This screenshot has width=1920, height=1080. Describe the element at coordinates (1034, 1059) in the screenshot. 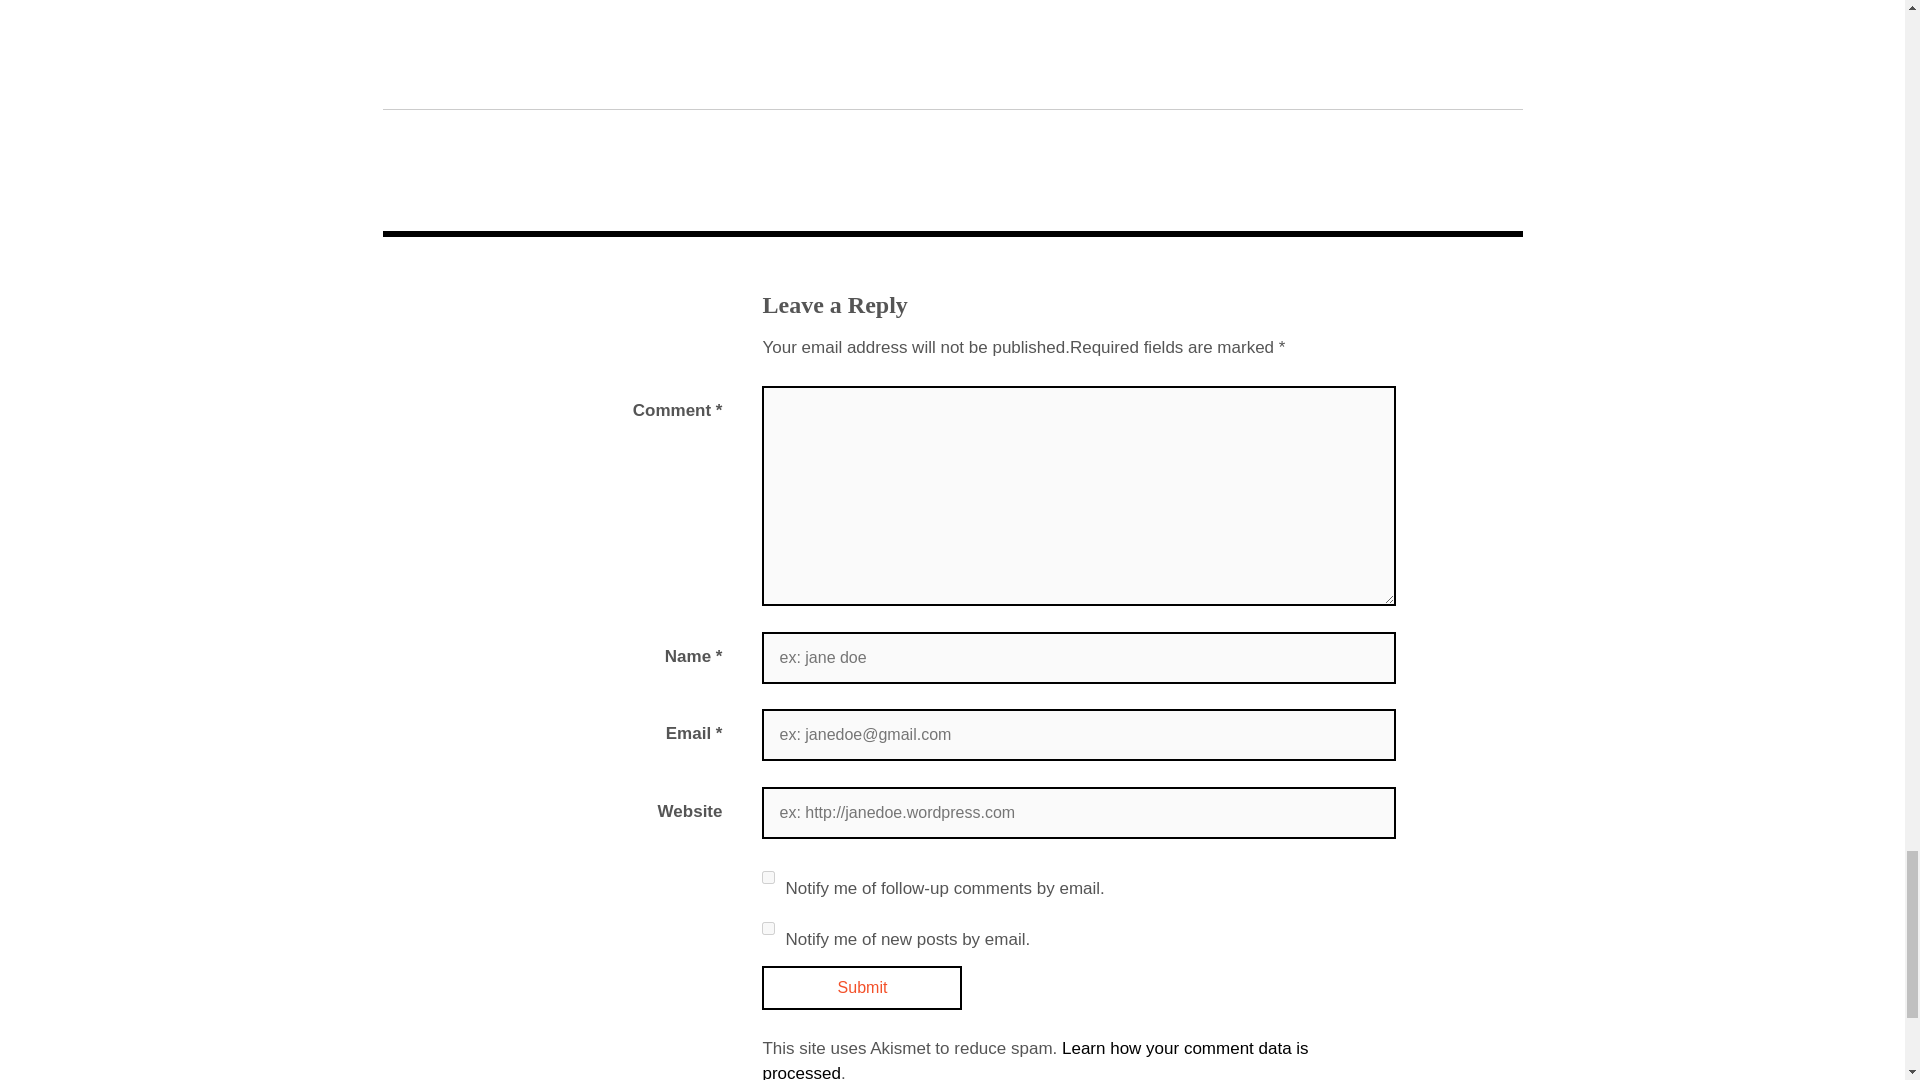

I see `Learn how your comment data is processed` at that location.